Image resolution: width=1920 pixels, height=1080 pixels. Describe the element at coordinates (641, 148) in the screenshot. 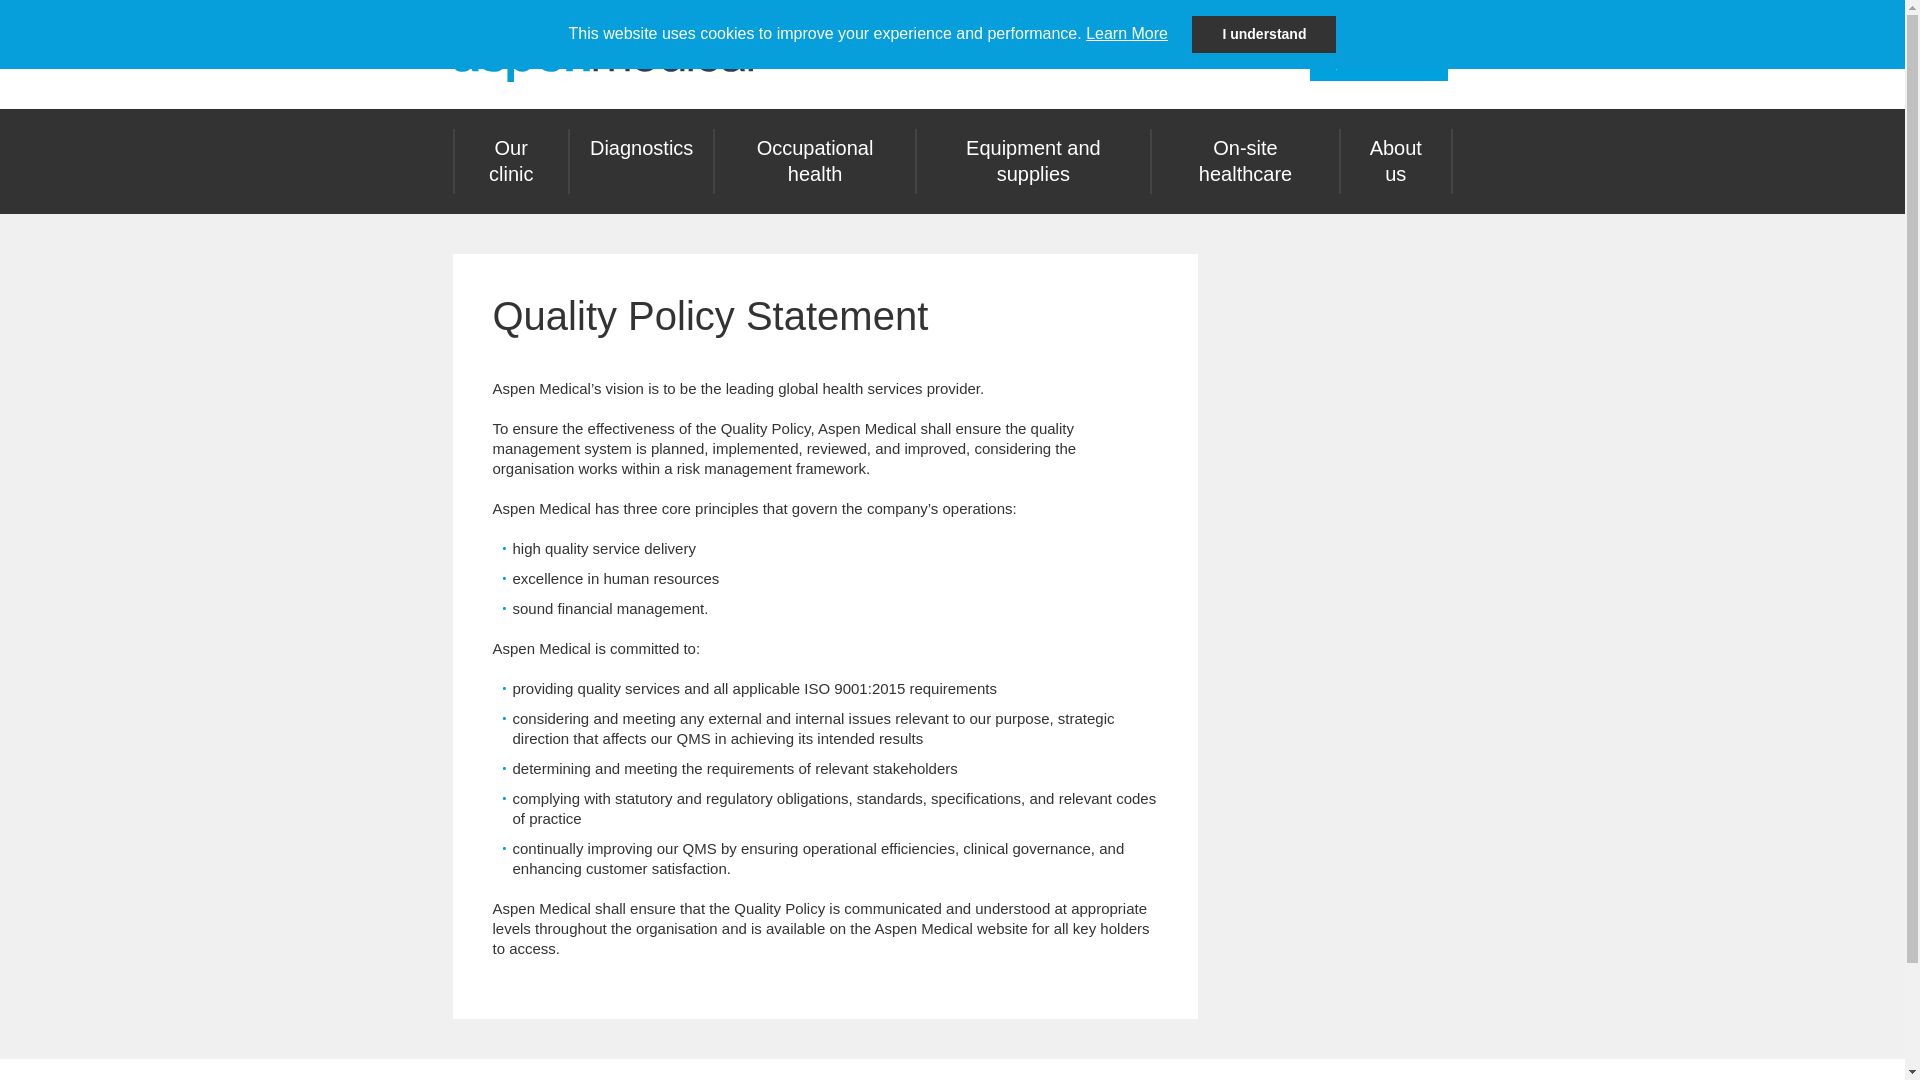

I see `Diagnostics` at that location.